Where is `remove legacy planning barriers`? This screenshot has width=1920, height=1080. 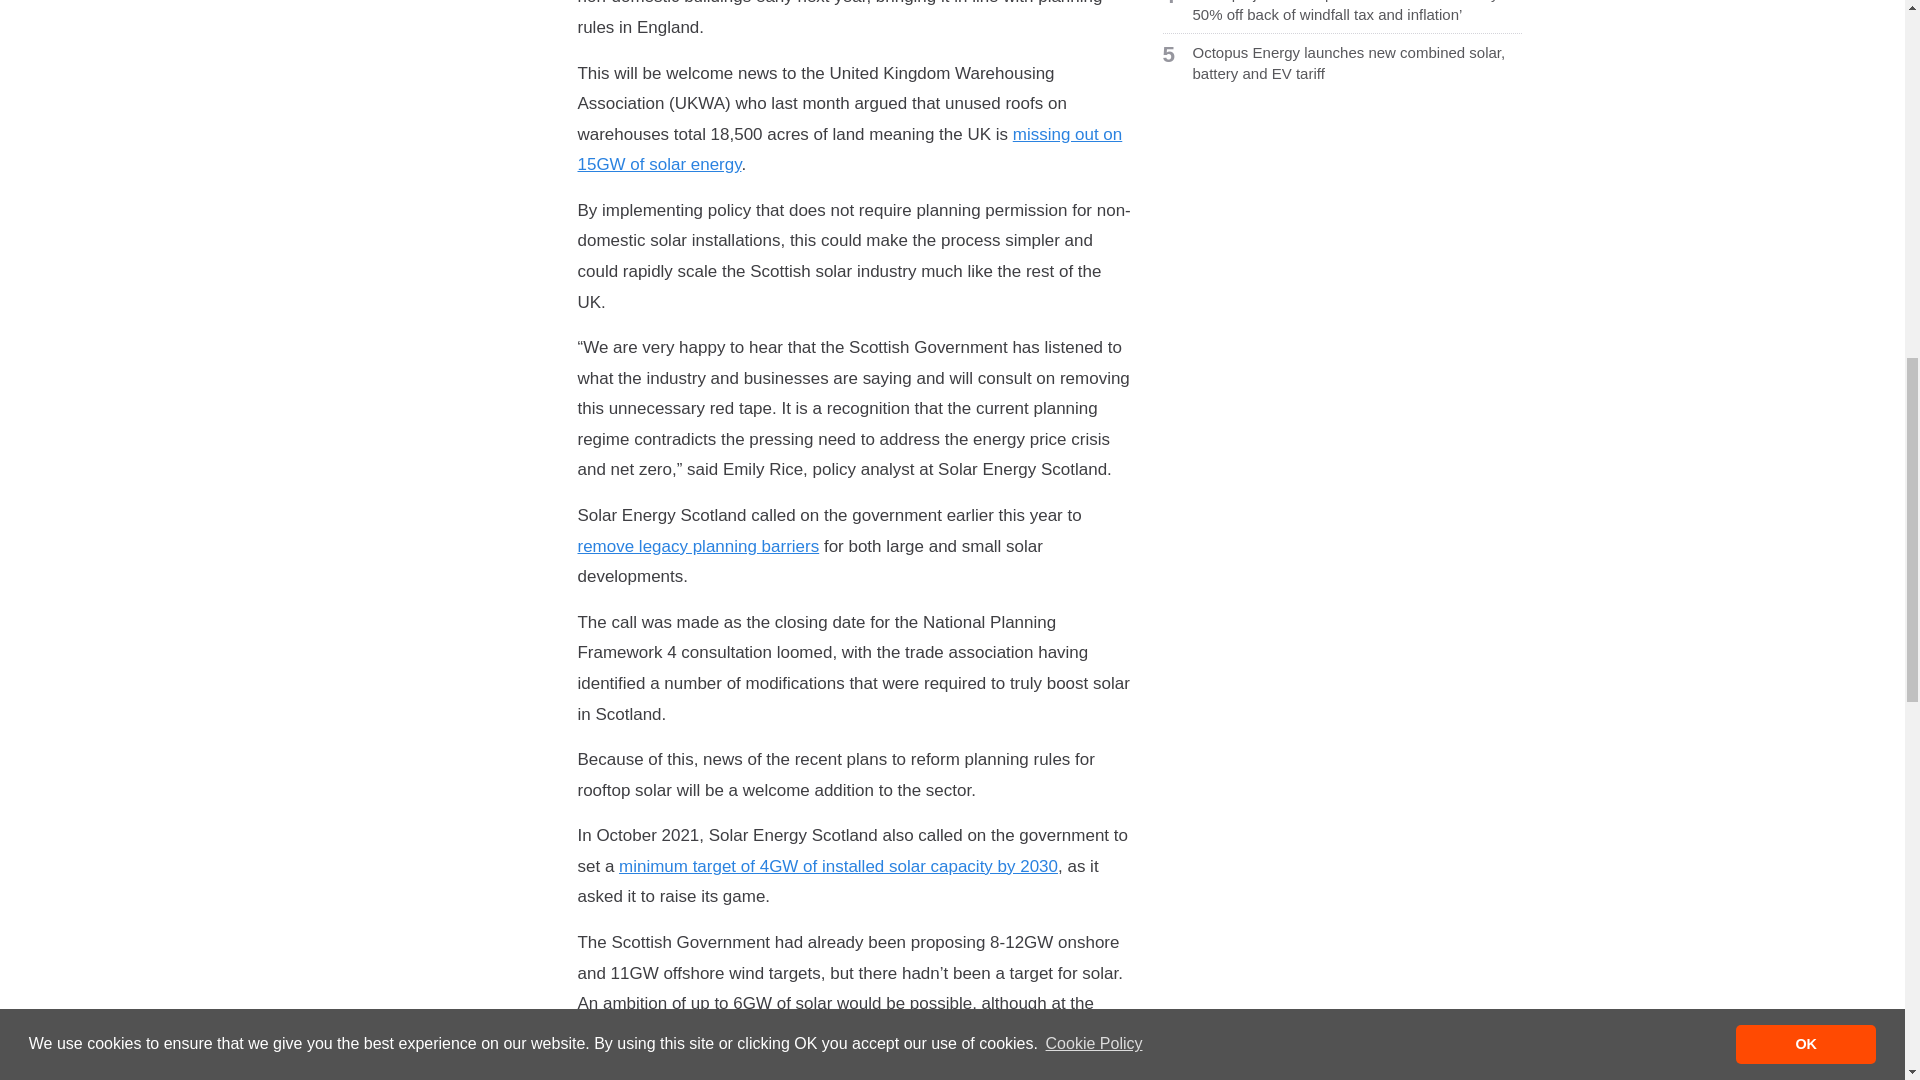
remove legacy planning barriers is located at coordinates (698, 546).